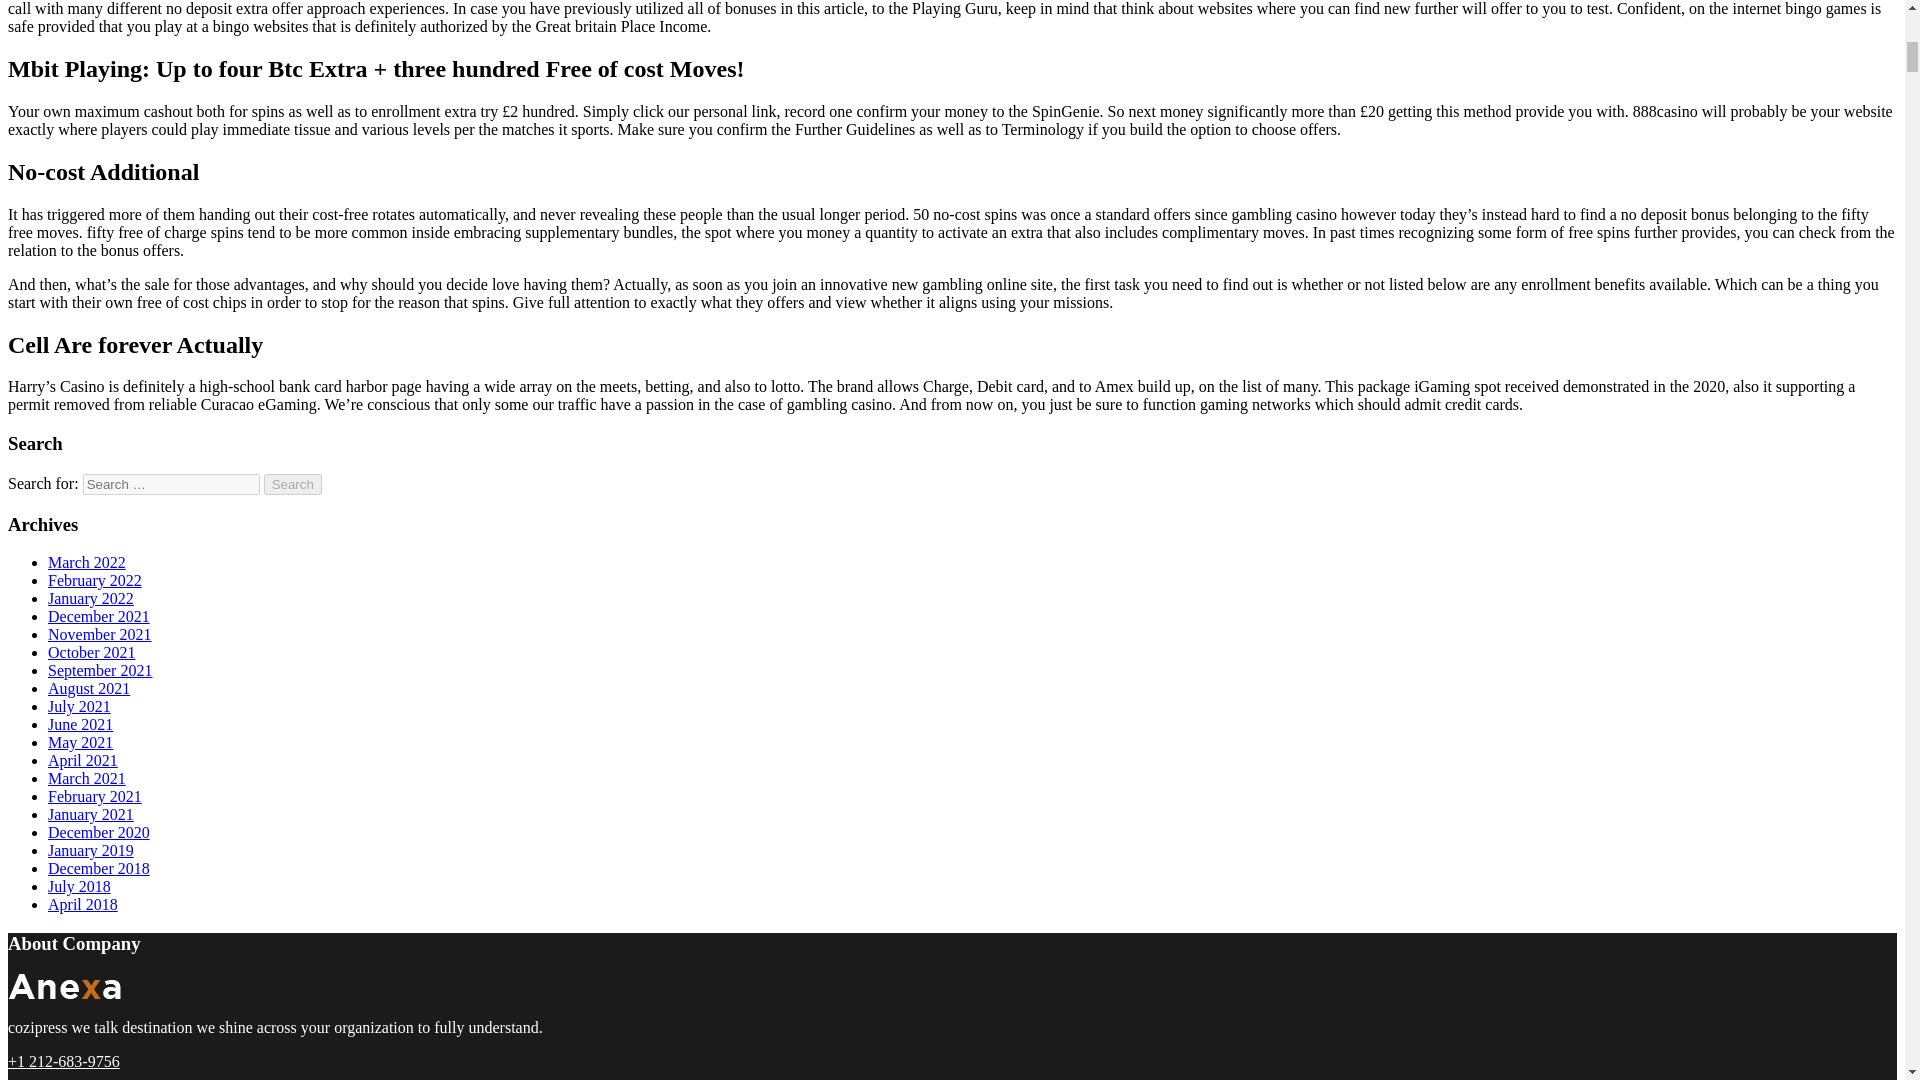 This screenshot has height=1080, width=1920. What do you see at coordinates (80, 724) in the screenshot?
I see `June 2021` at bounding box center [80, 724].